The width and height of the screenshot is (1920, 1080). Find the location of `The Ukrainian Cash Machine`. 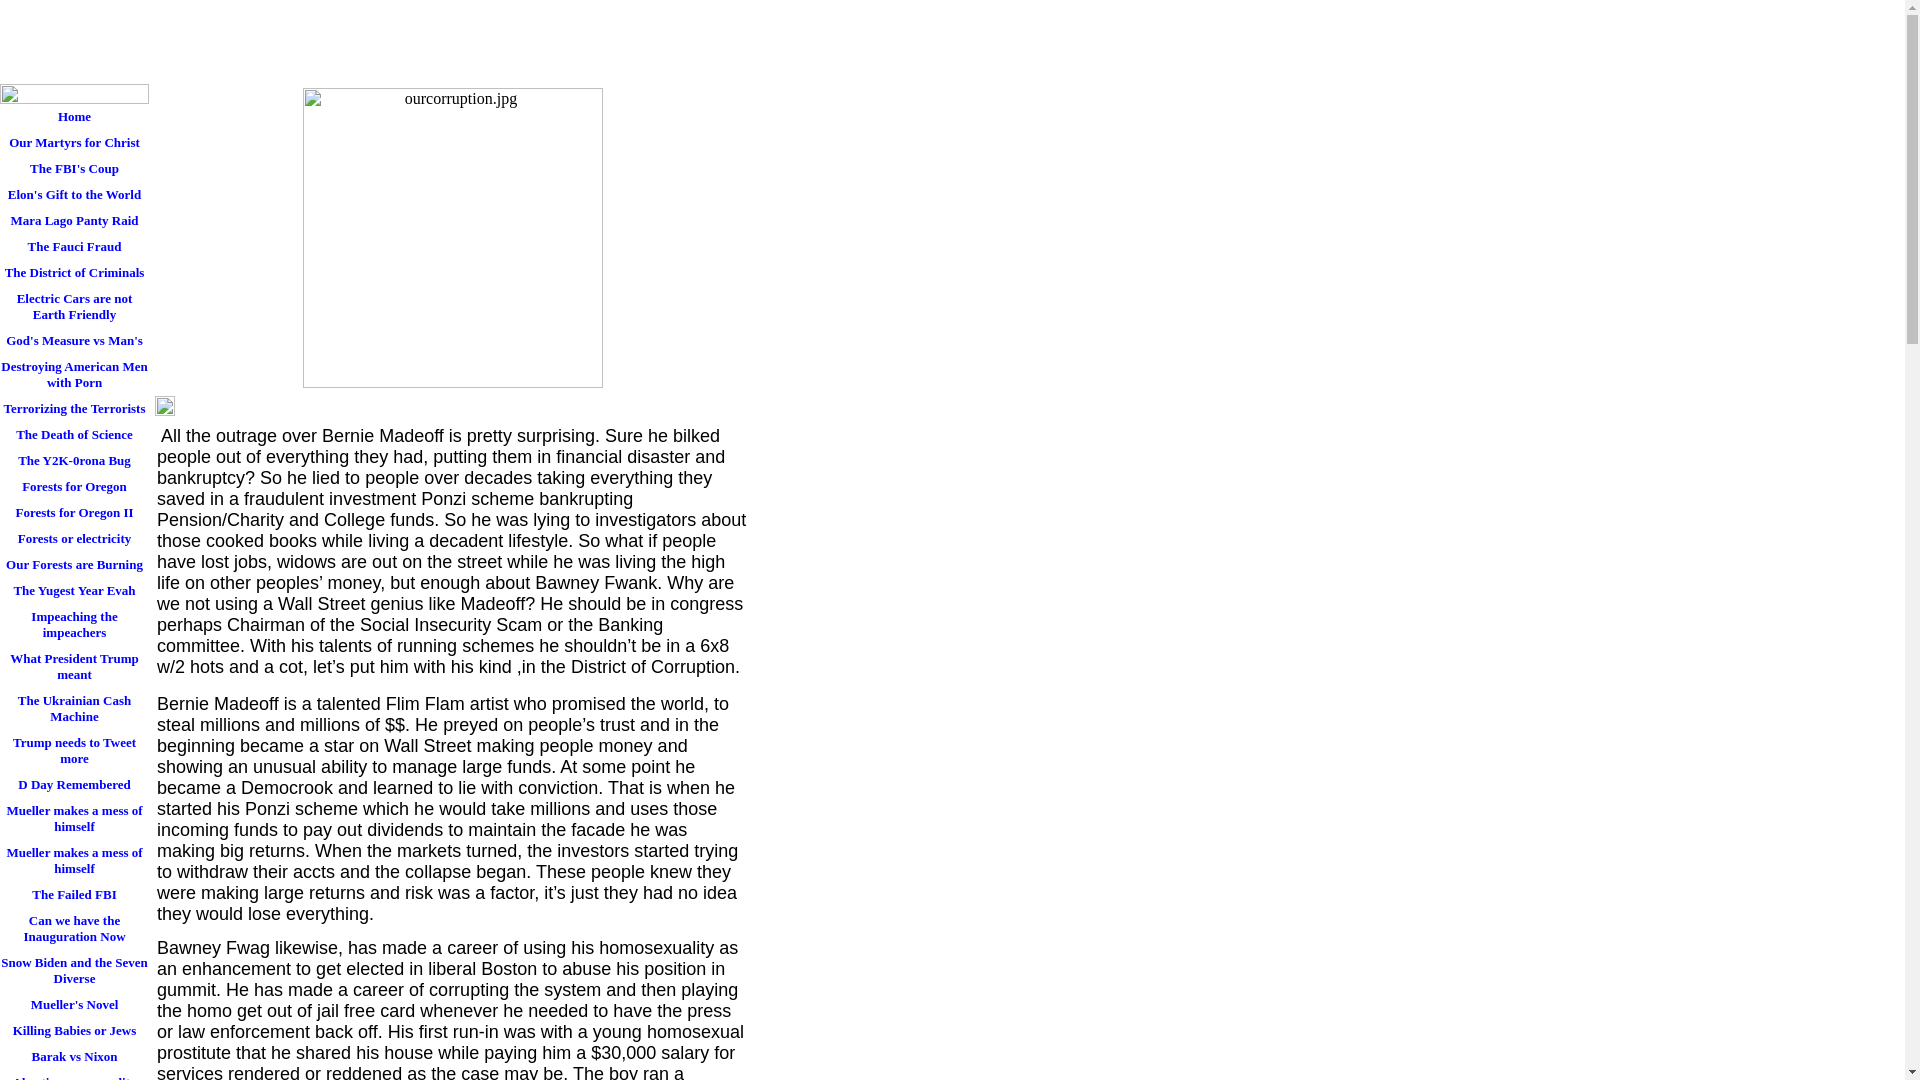

The Ukrainian Cash Machine is located at coordinates (74, 708).